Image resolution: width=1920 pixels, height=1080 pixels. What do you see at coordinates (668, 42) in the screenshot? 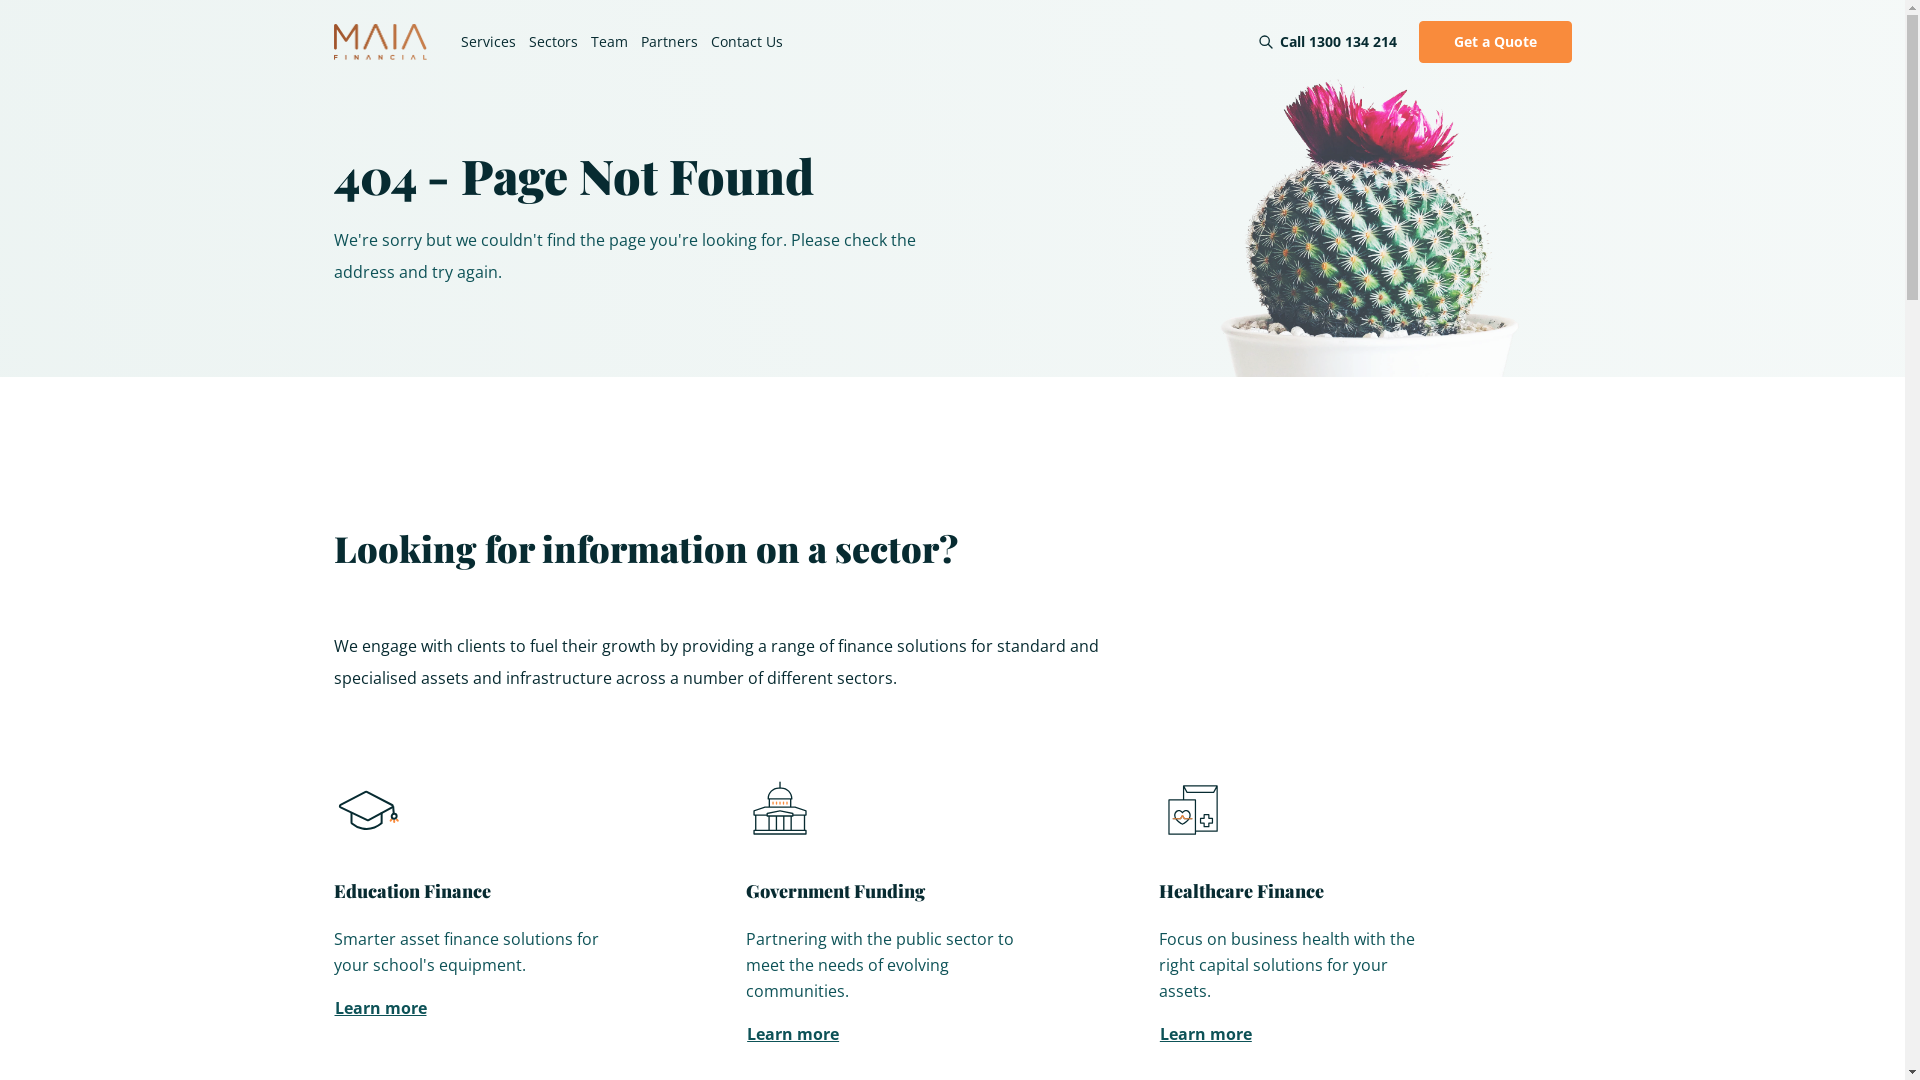
I see `Partners` at bounding box center [668, 42].